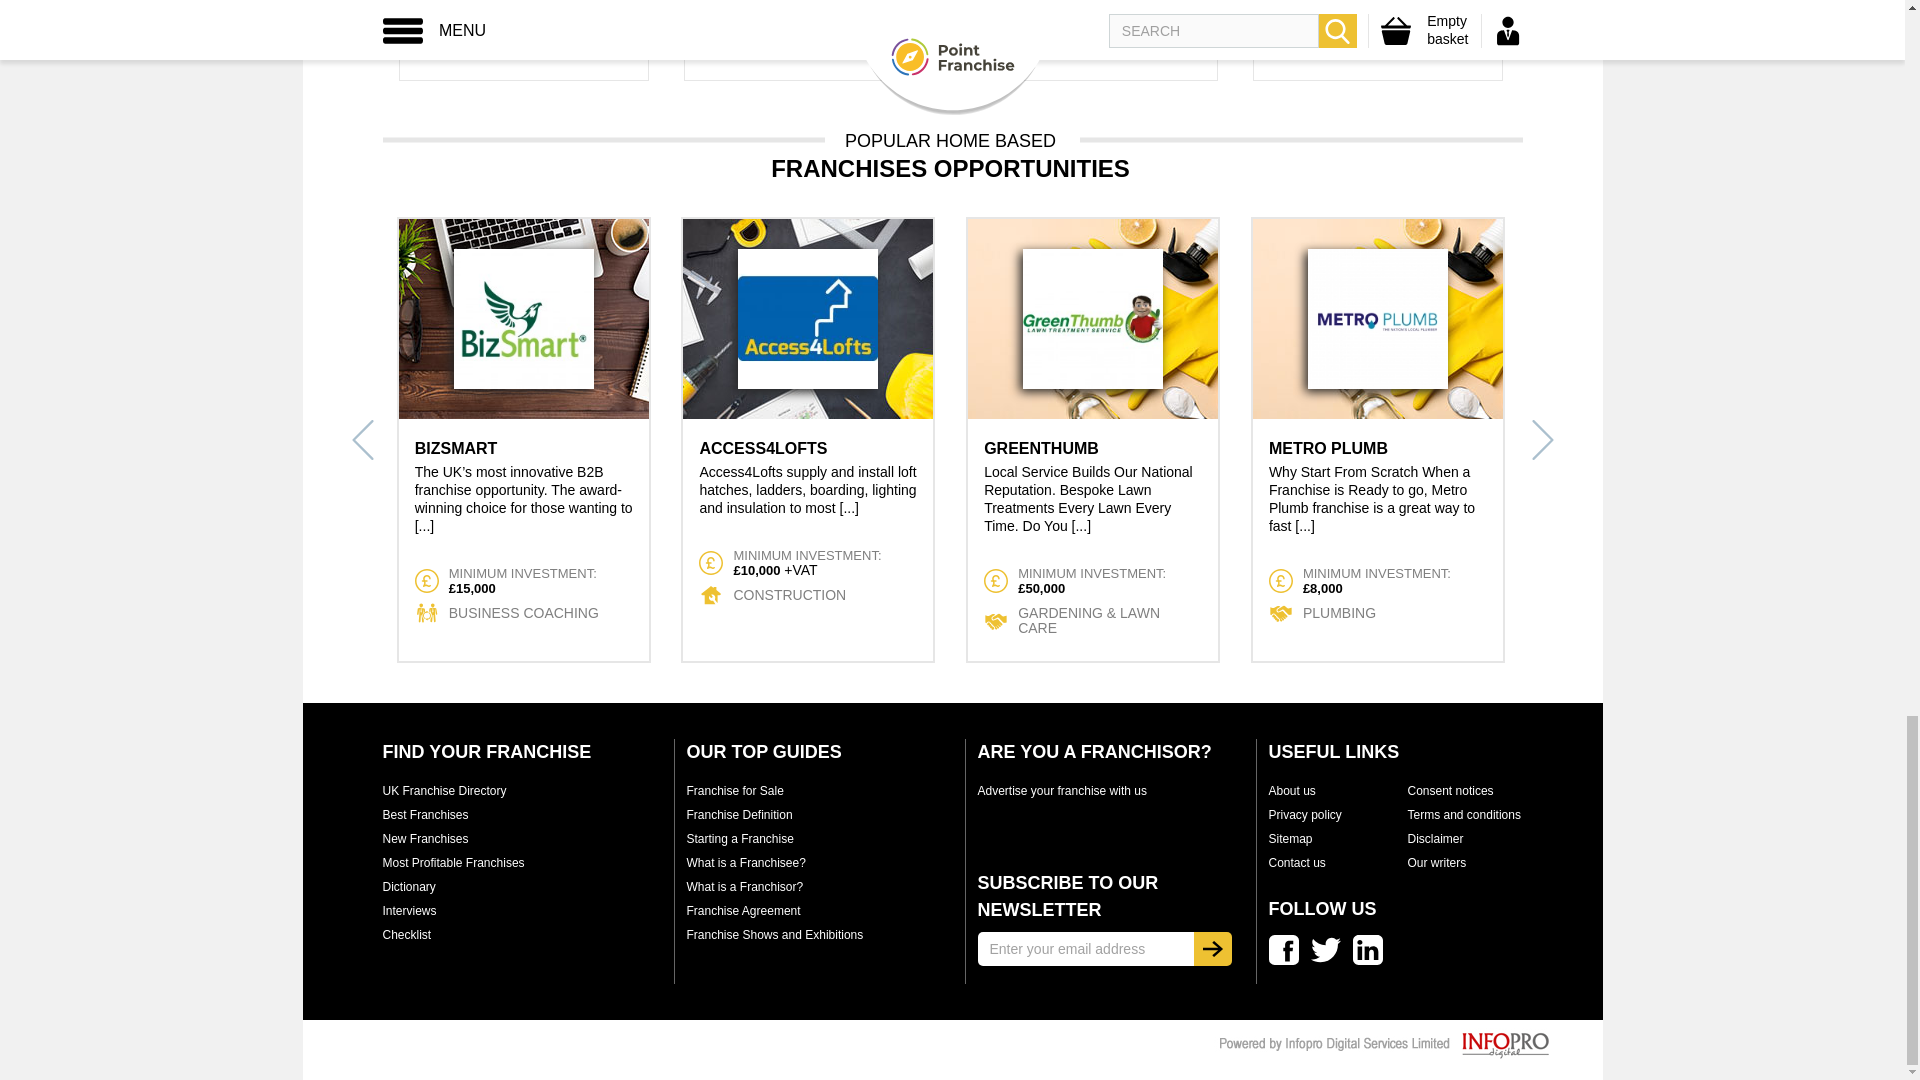  I want to click on Find the most profitable UK franchises, so click(453, 863).